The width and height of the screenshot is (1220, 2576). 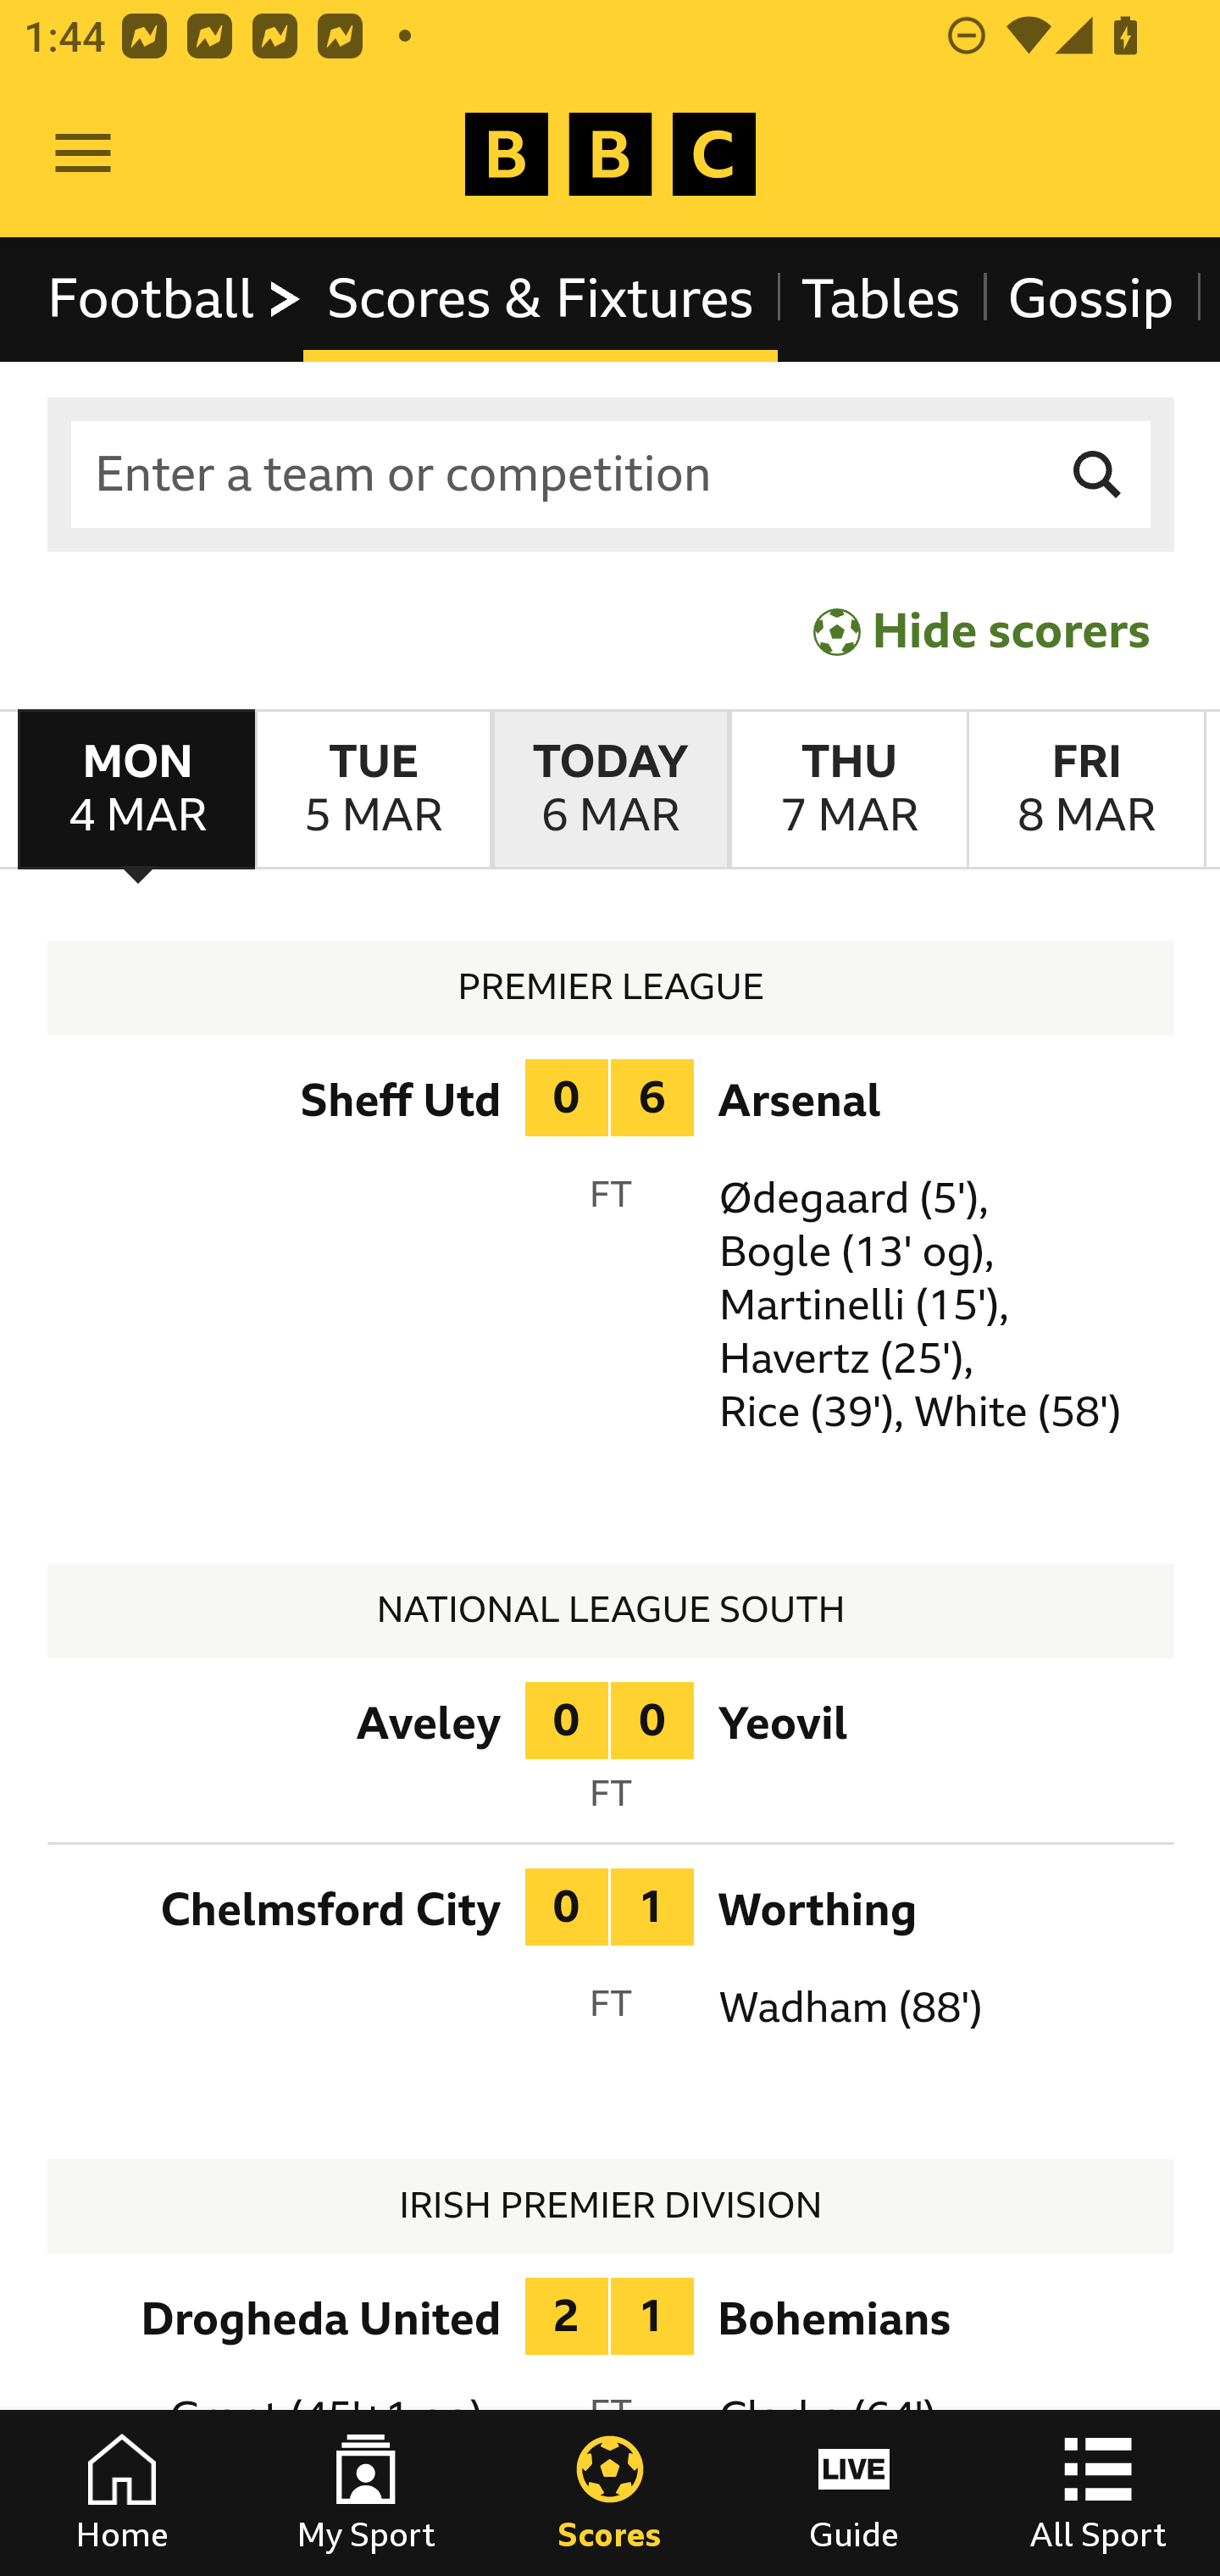 What do you see at coordinates (1098, 2493) in the screenshot?
I see `All Sport` at bounding box center [1098, 2493].